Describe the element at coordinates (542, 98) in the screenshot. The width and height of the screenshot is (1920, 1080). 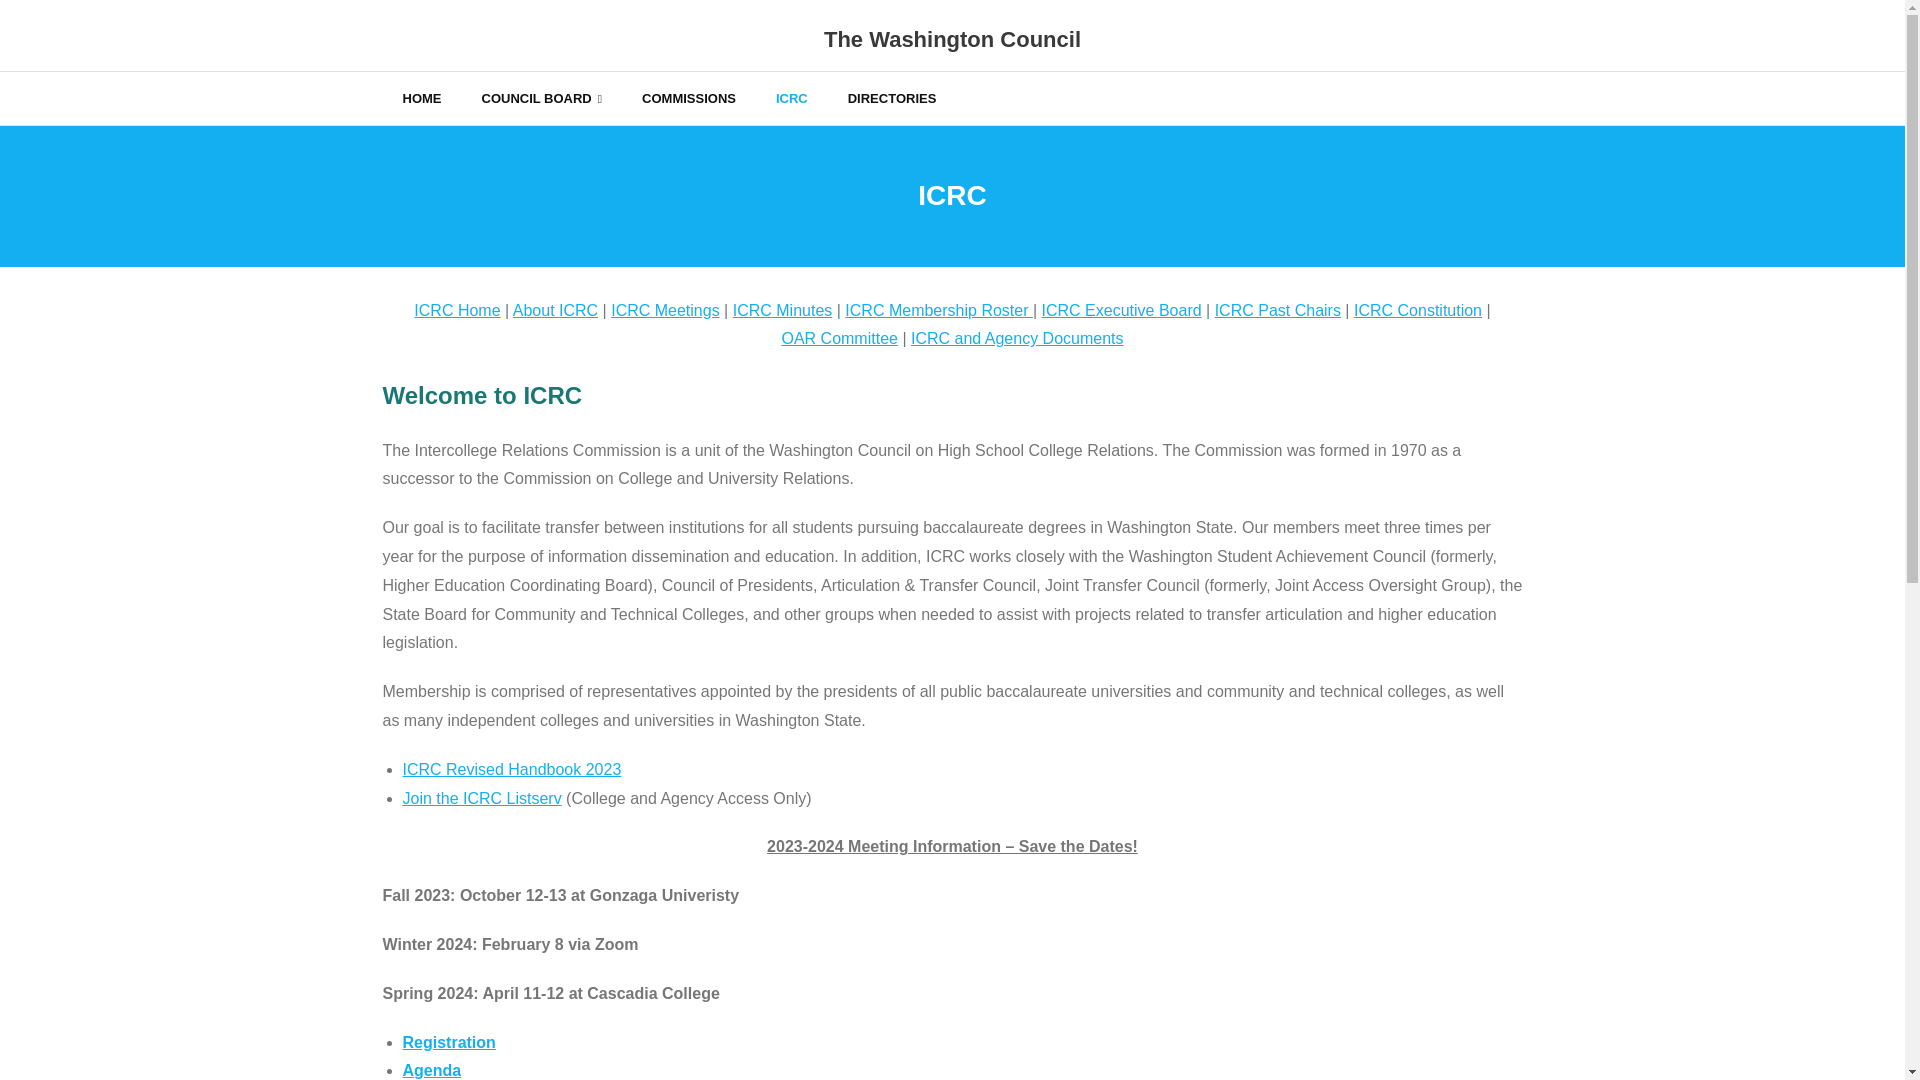
I see `COUNCIL BOARD` at that location.